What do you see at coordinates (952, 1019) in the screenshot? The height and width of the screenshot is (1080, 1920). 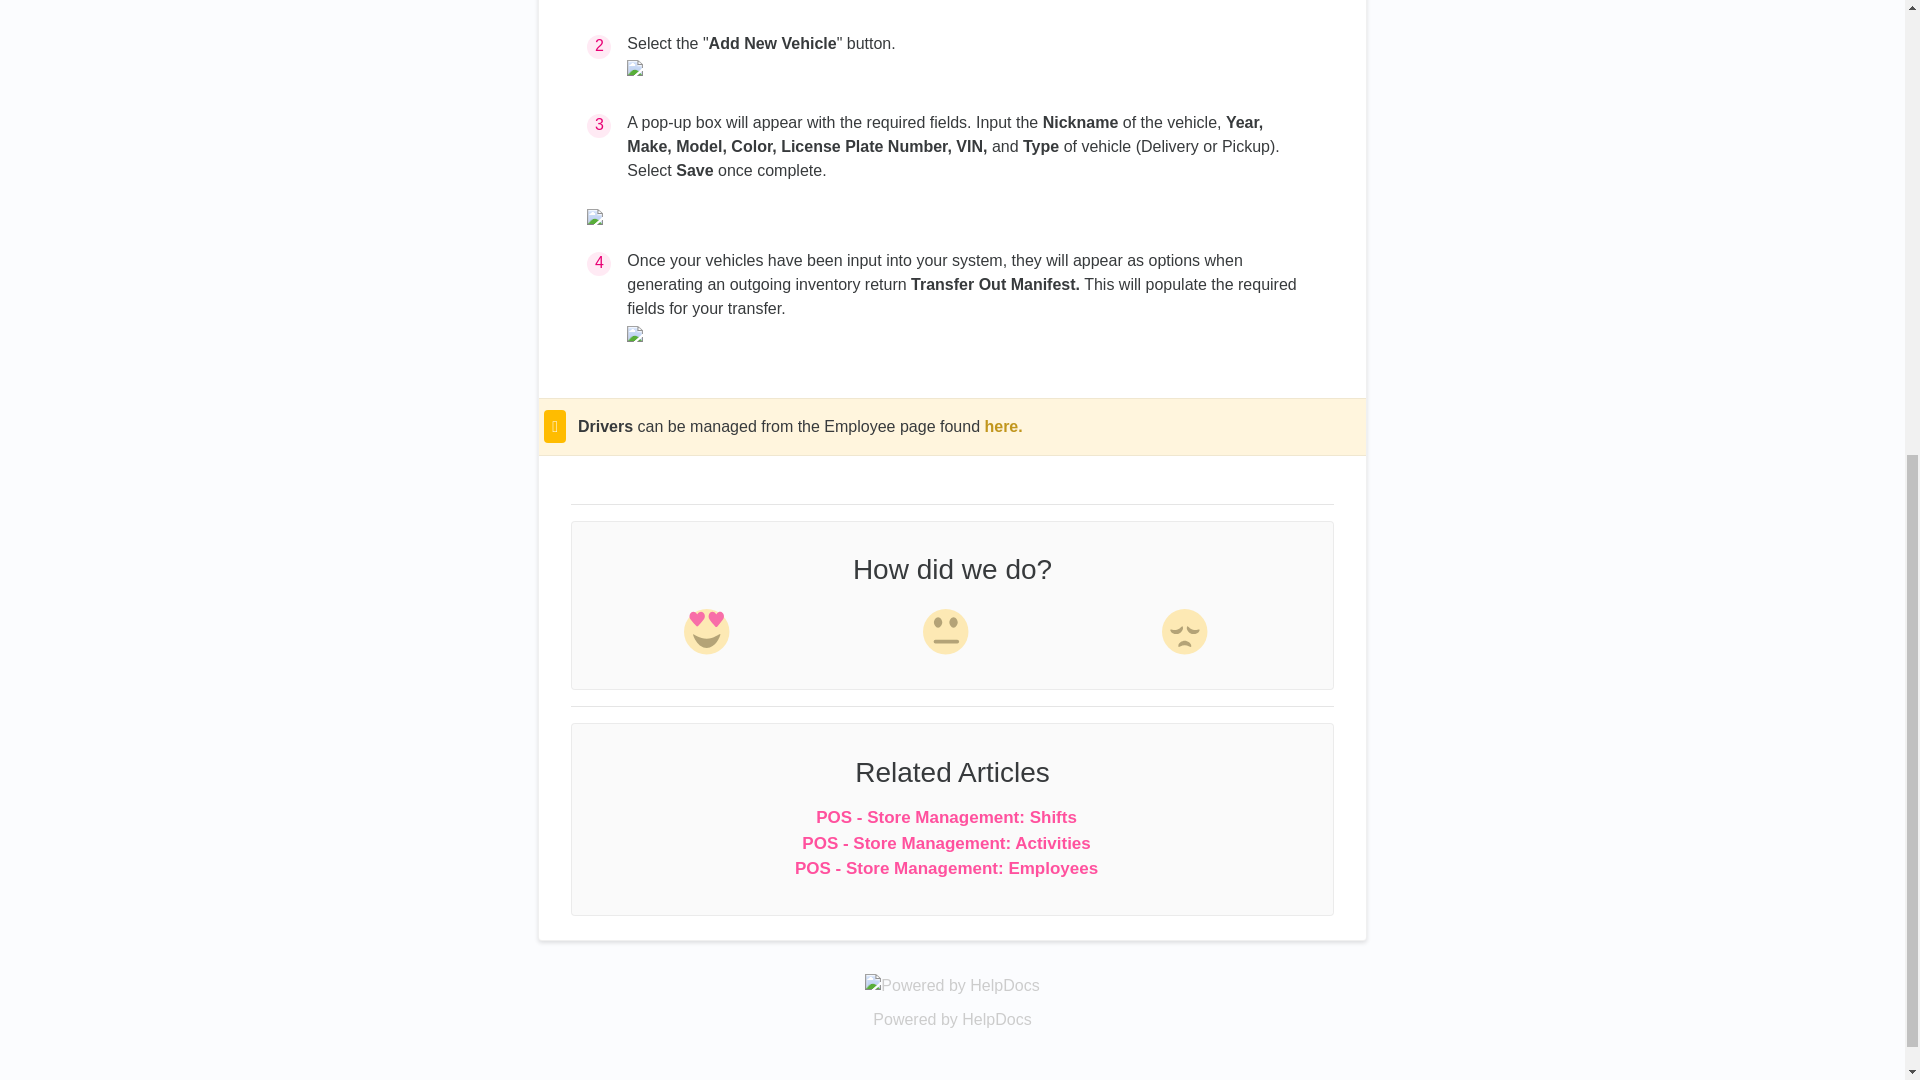 I see `Powered by HelpDocs` at bounding box center [952, 1019].